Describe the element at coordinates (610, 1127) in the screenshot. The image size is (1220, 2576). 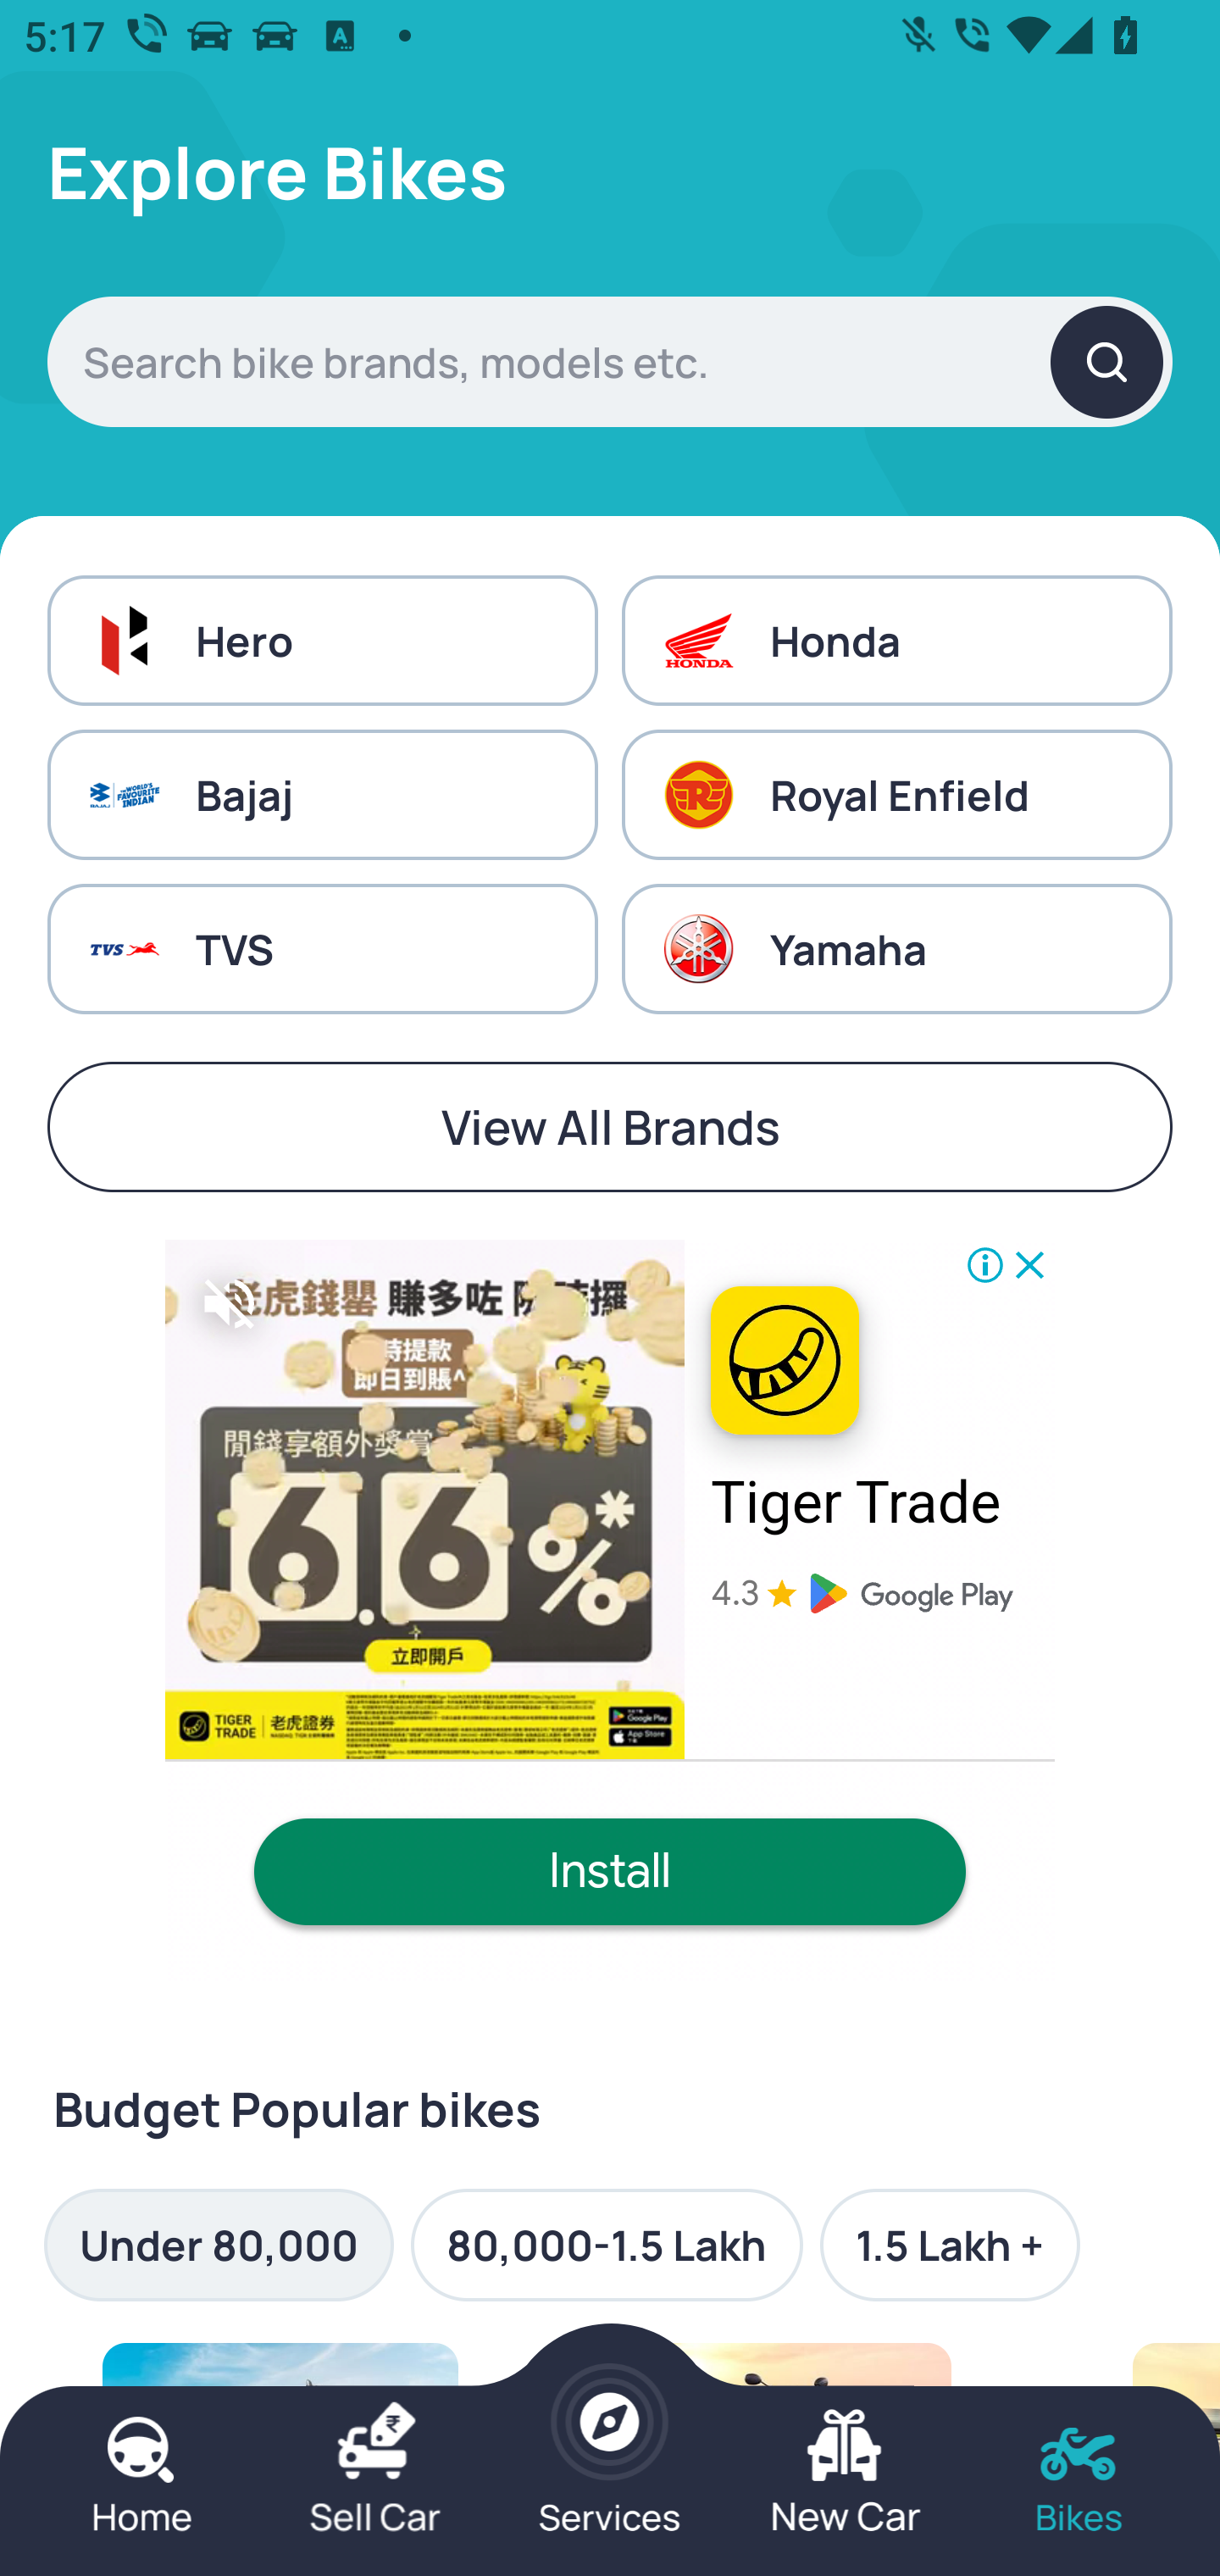
I see `View All Brands` at that location.